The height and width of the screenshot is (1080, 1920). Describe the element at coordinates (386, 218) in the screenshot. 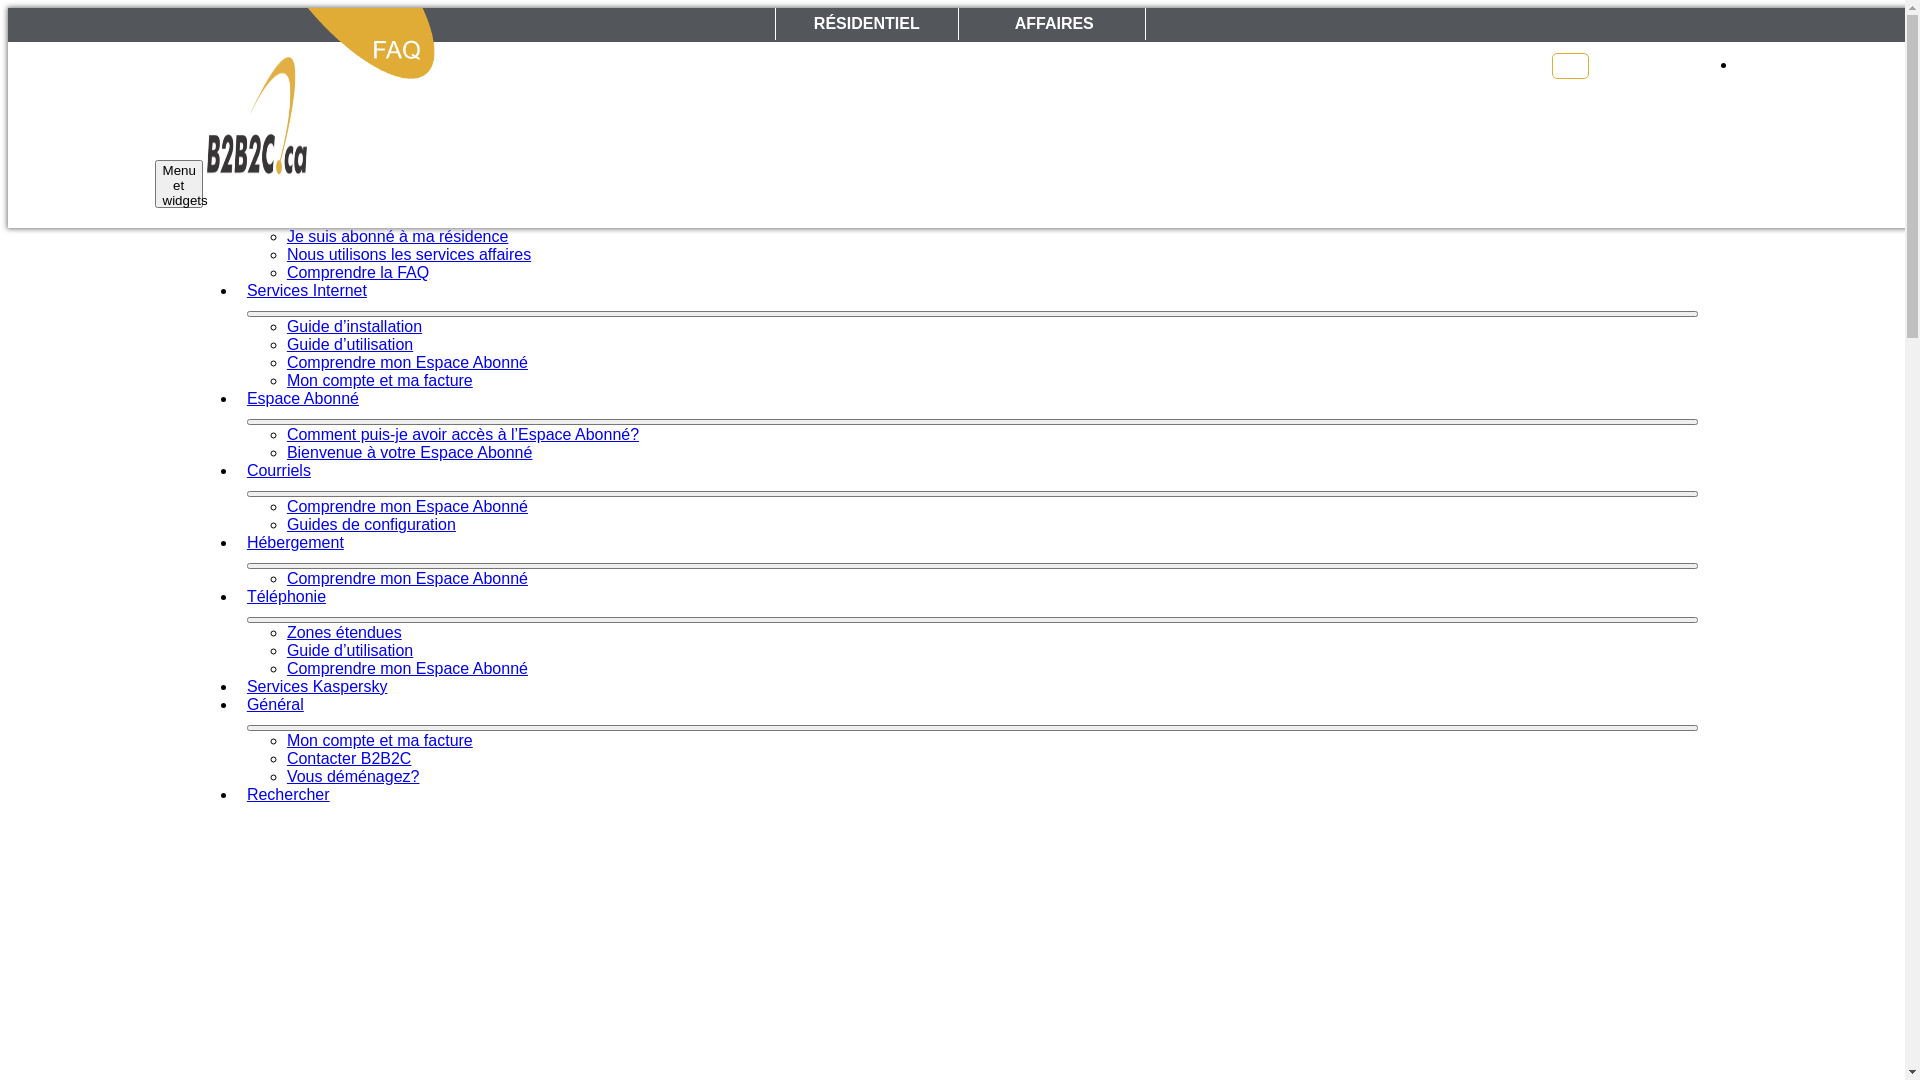

I see `Bienvenue nouveaux clients` at that location.